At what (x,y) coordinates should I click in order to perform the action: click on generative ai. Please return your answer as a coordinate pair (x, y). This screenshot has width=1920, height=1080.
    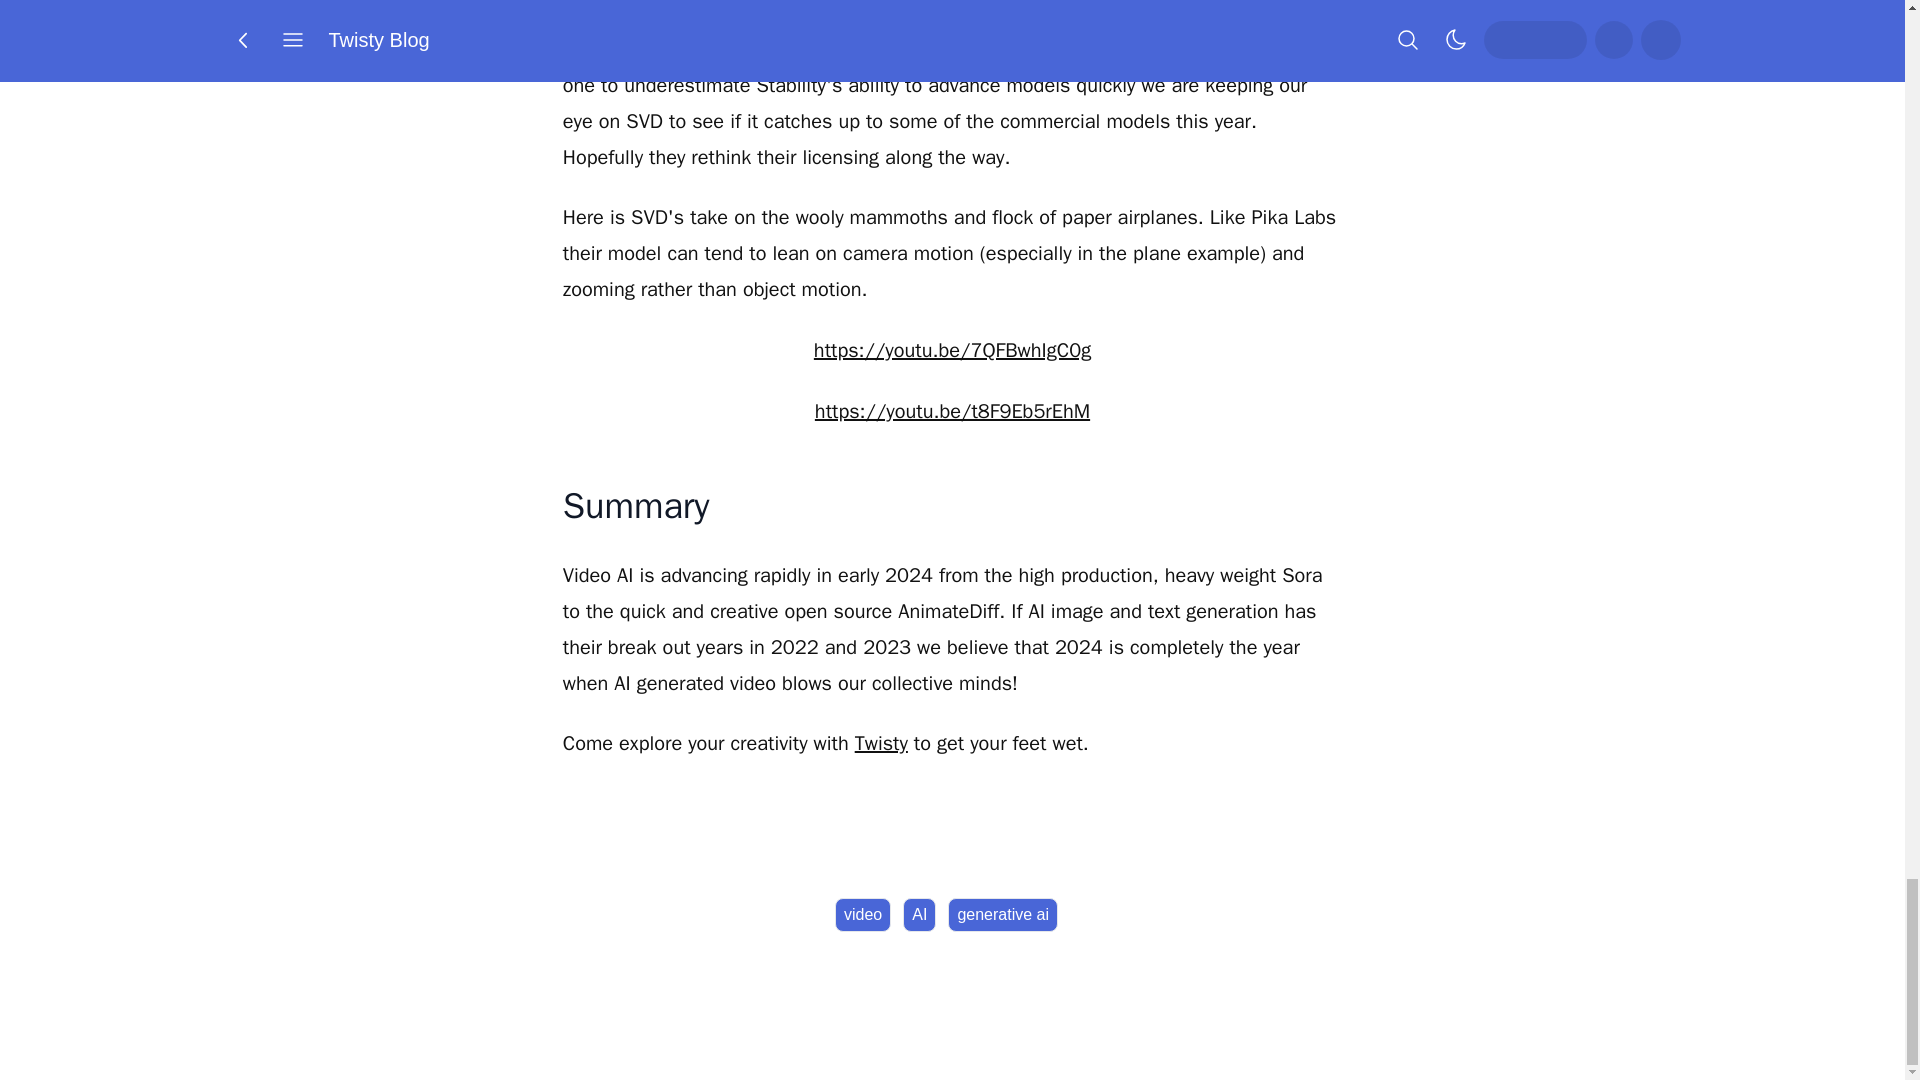
    Looking at the image, I should click on (1002, 914).